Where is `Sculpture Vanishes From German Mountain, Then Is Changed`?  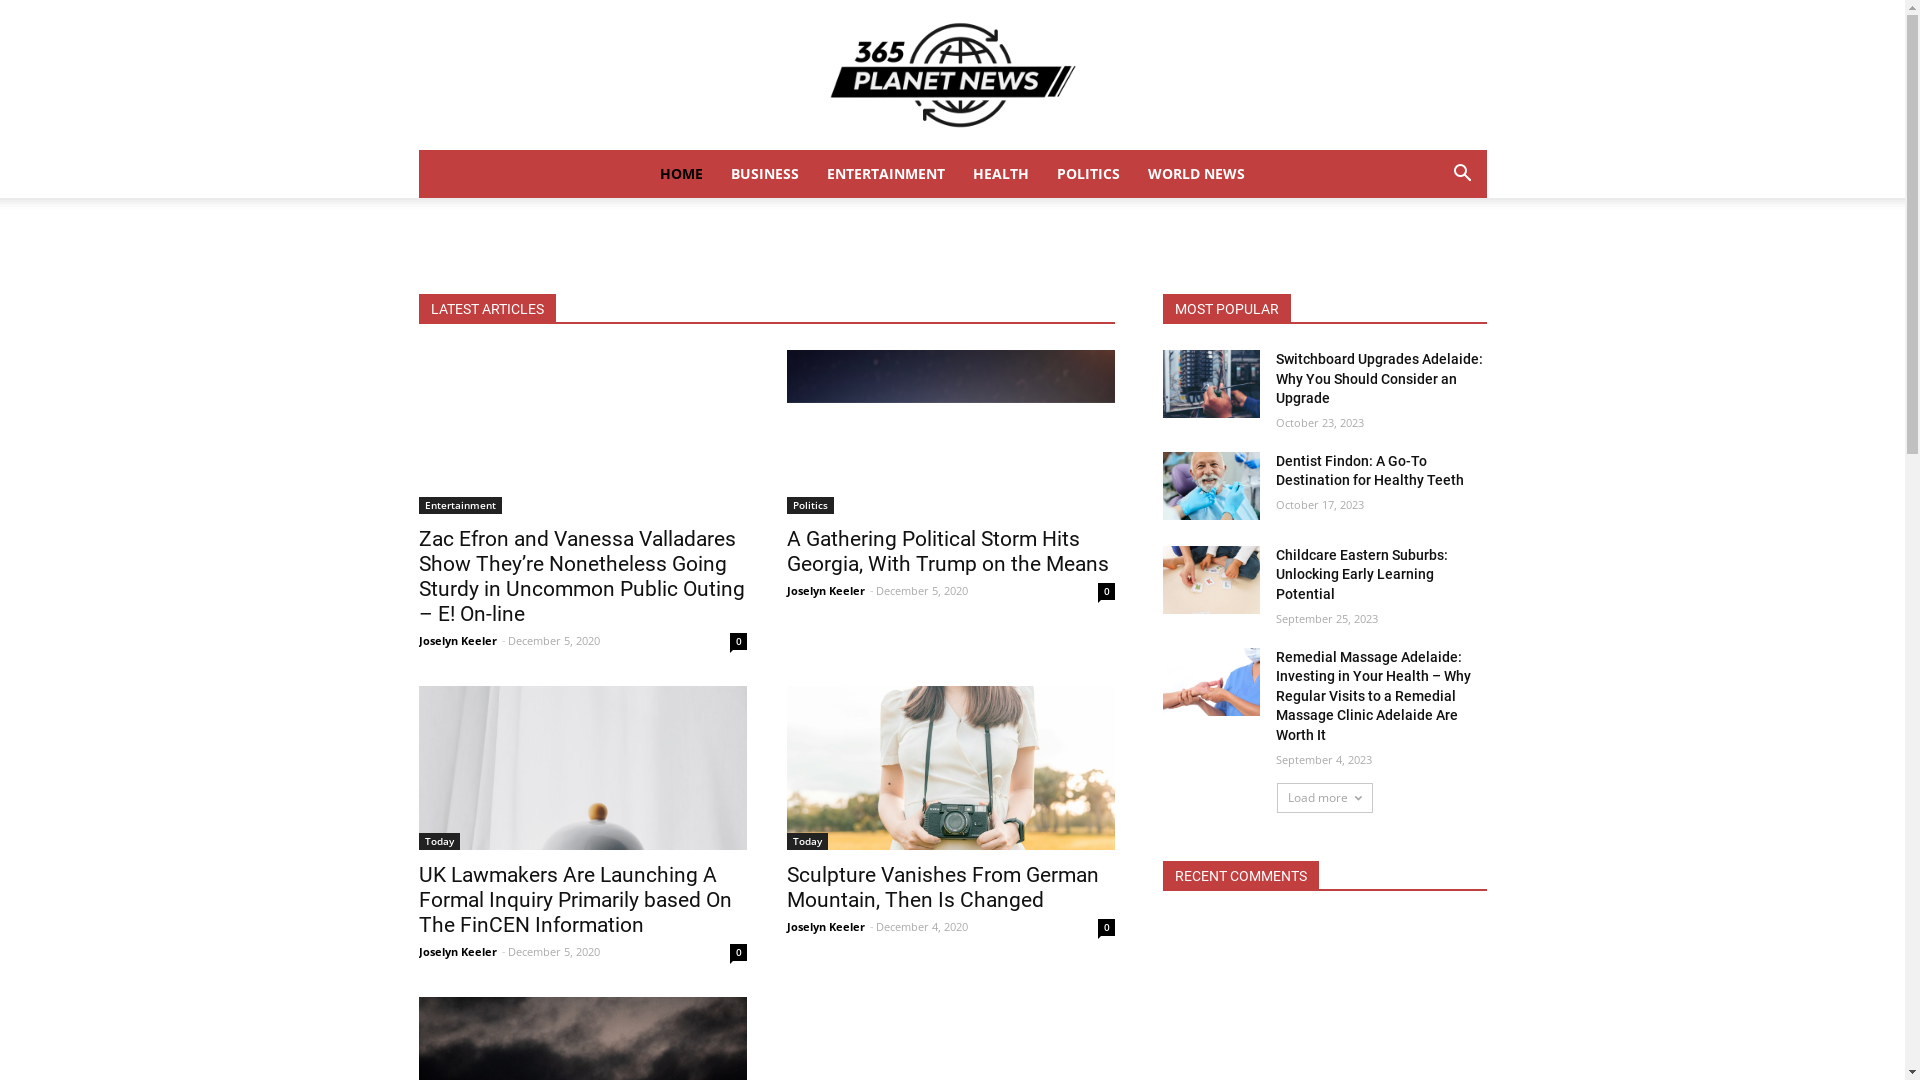
Sculpture Vanishes From German Mountain, Then Is Changed is located at coordinates (950, 768).